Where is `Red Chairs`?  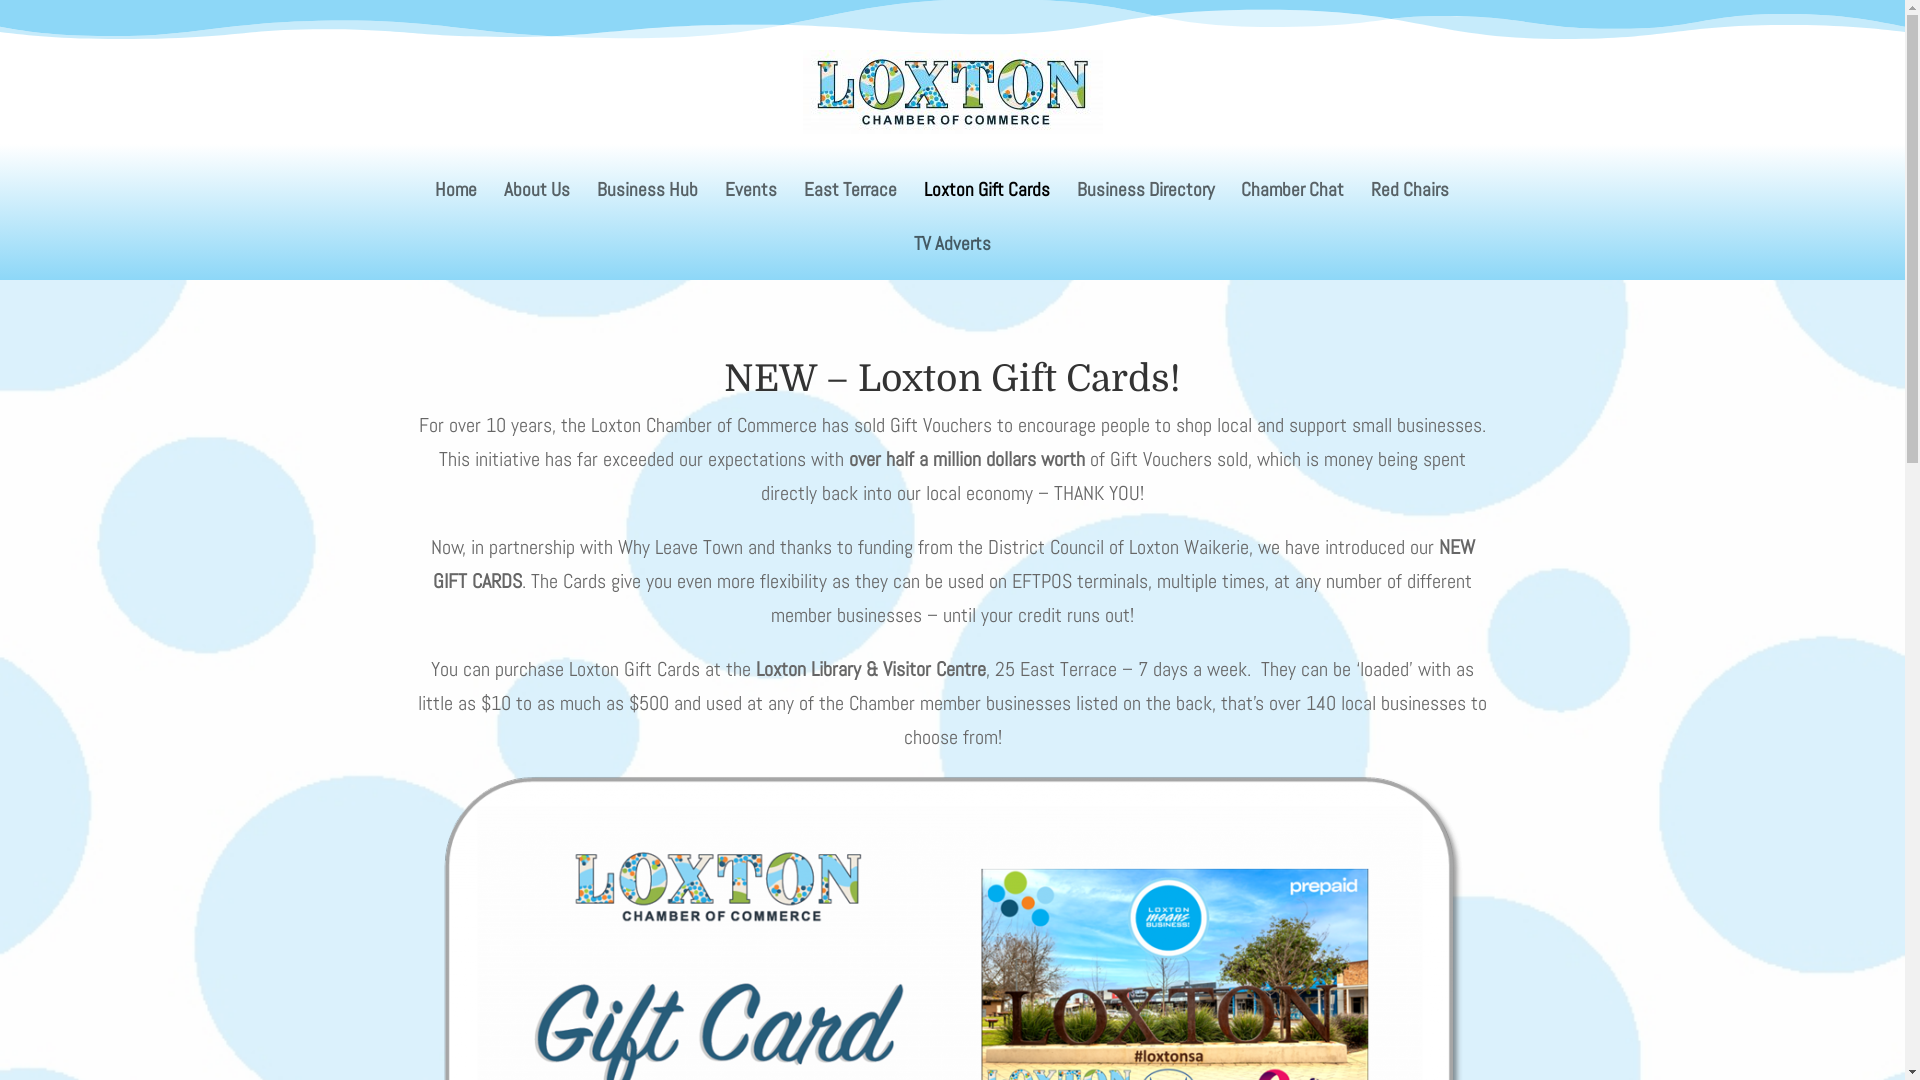
Red Chairs is located at coordinates (1409, 204).